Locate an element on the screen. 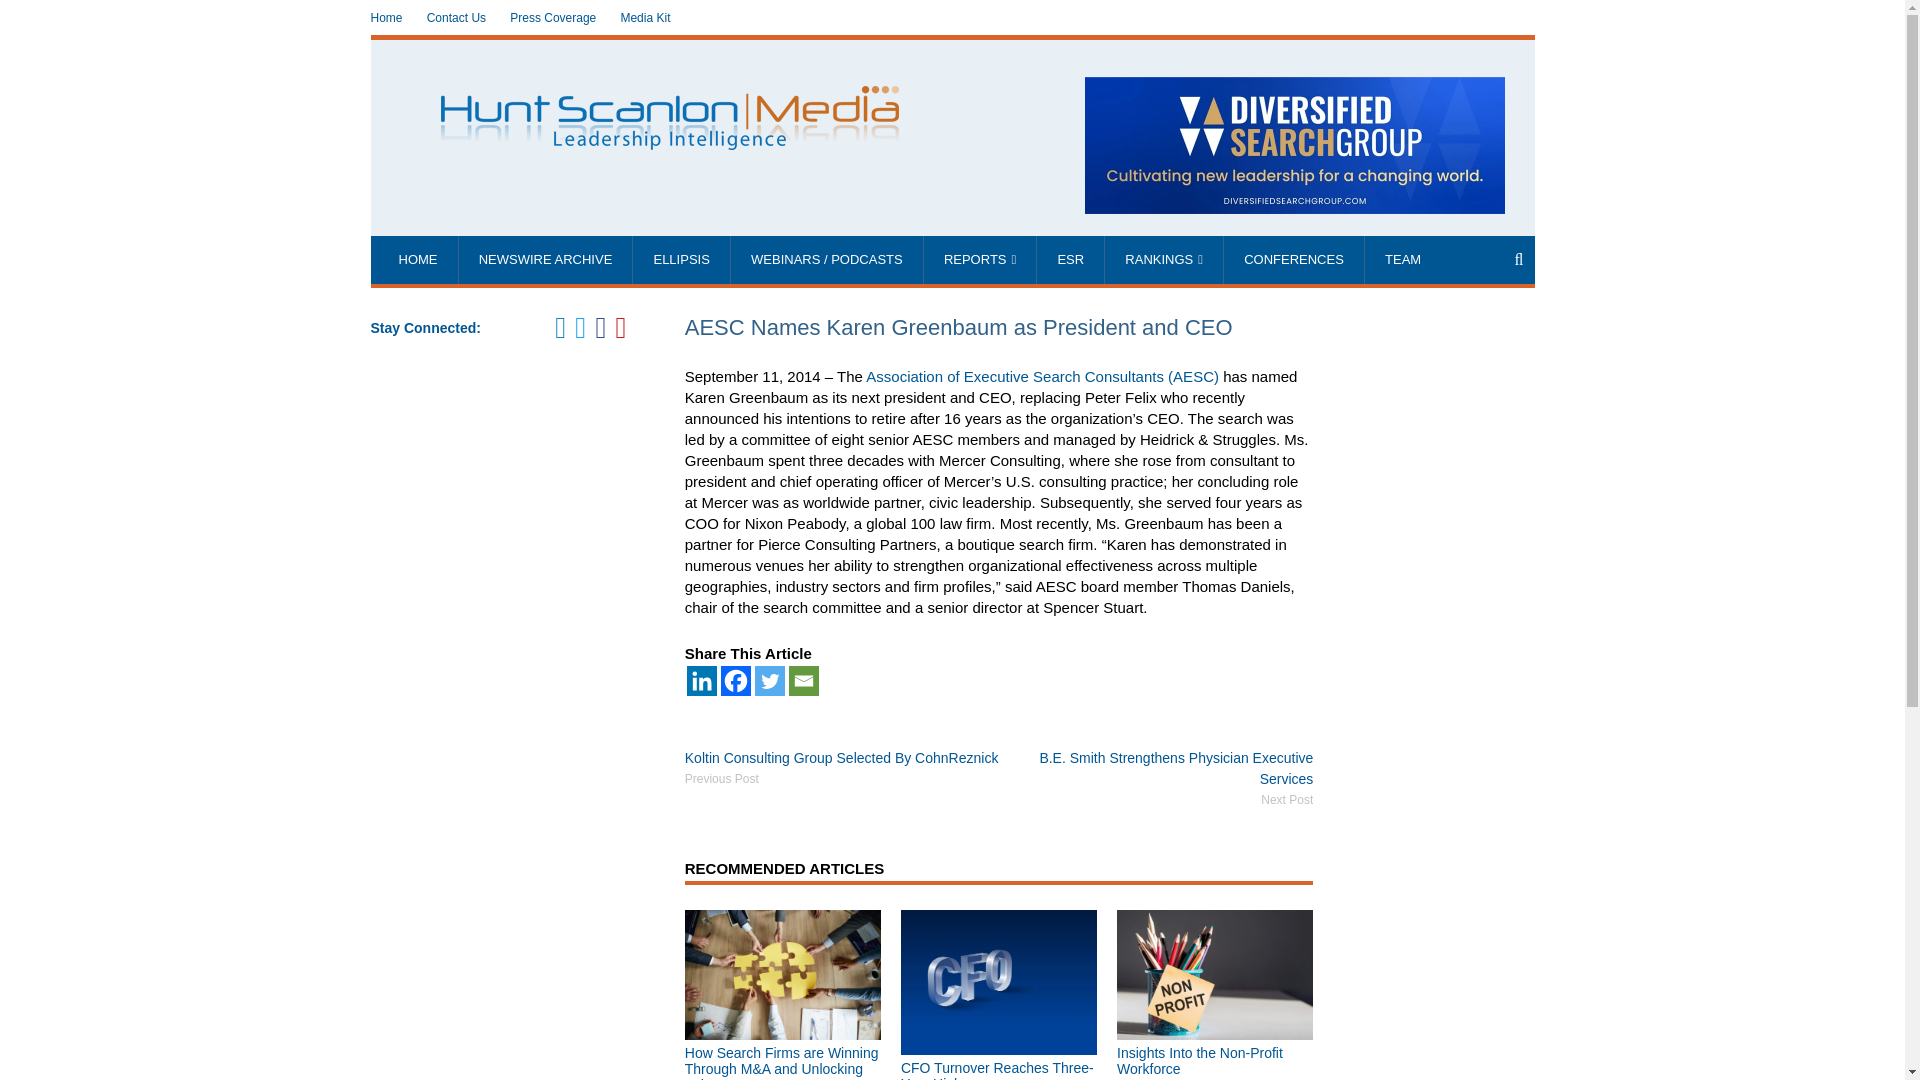 The height and width of the screenshot is (1080, 1920). ELLIPSIS is located at coordinates (681, 260).